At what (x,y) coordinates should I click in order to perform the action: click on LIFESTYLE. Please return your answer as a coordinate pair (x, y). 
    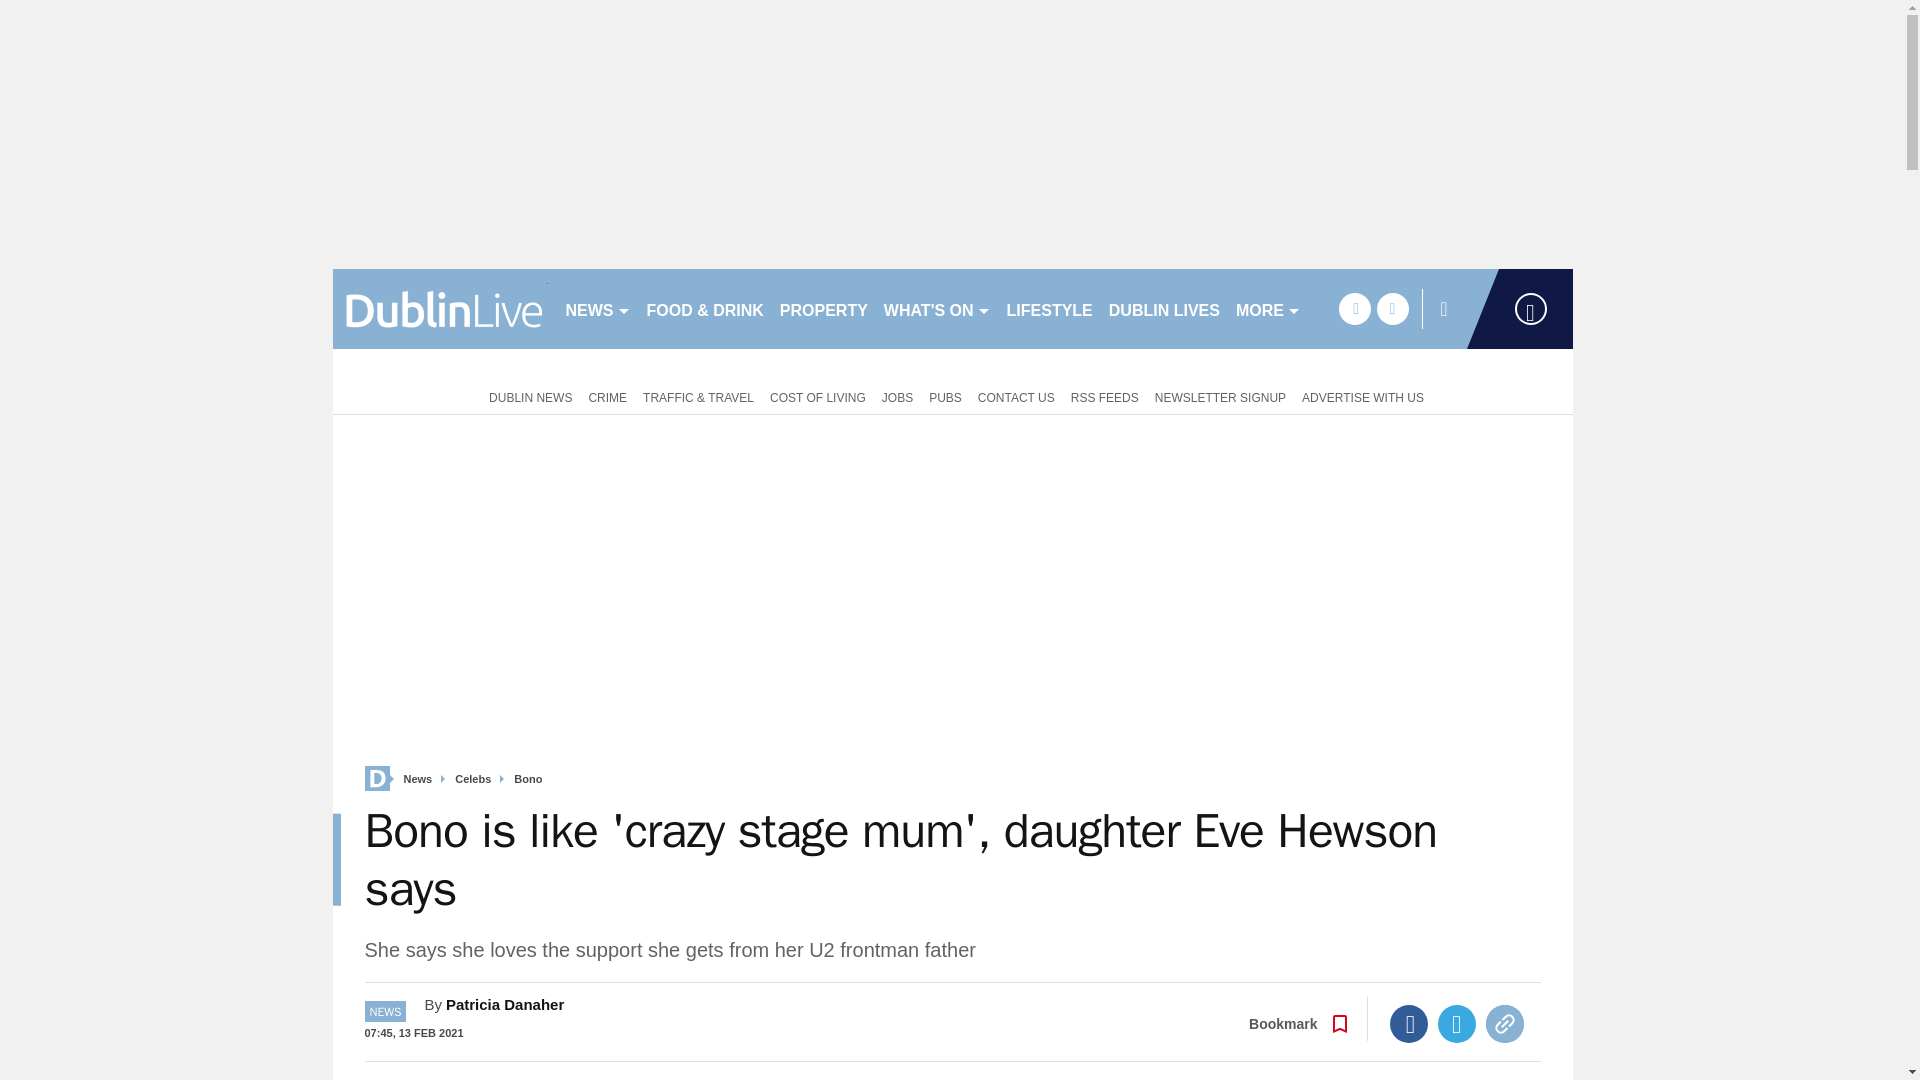
    Looking at the image, I should click on (1049, 308).